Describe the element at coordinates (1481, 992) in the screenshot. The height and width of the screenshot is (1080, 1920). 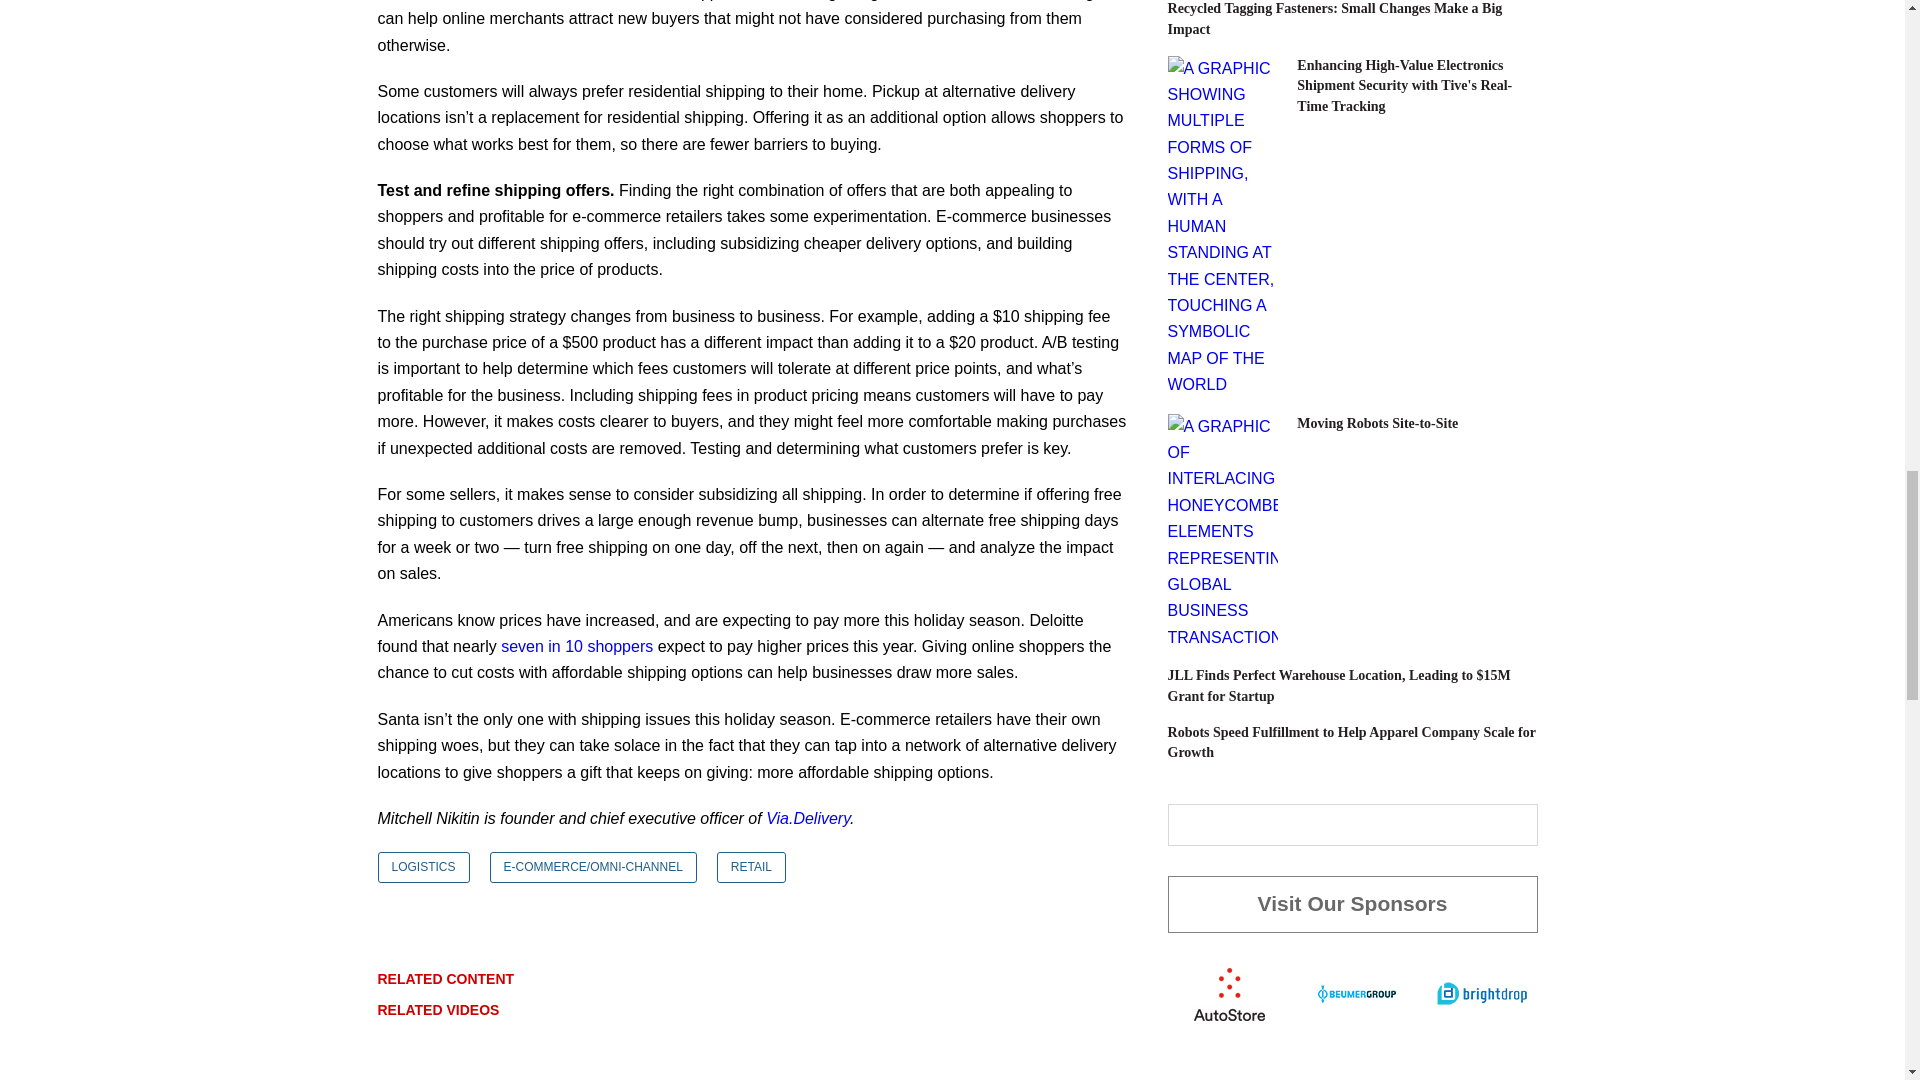
I see `Brightdrop` at that location.